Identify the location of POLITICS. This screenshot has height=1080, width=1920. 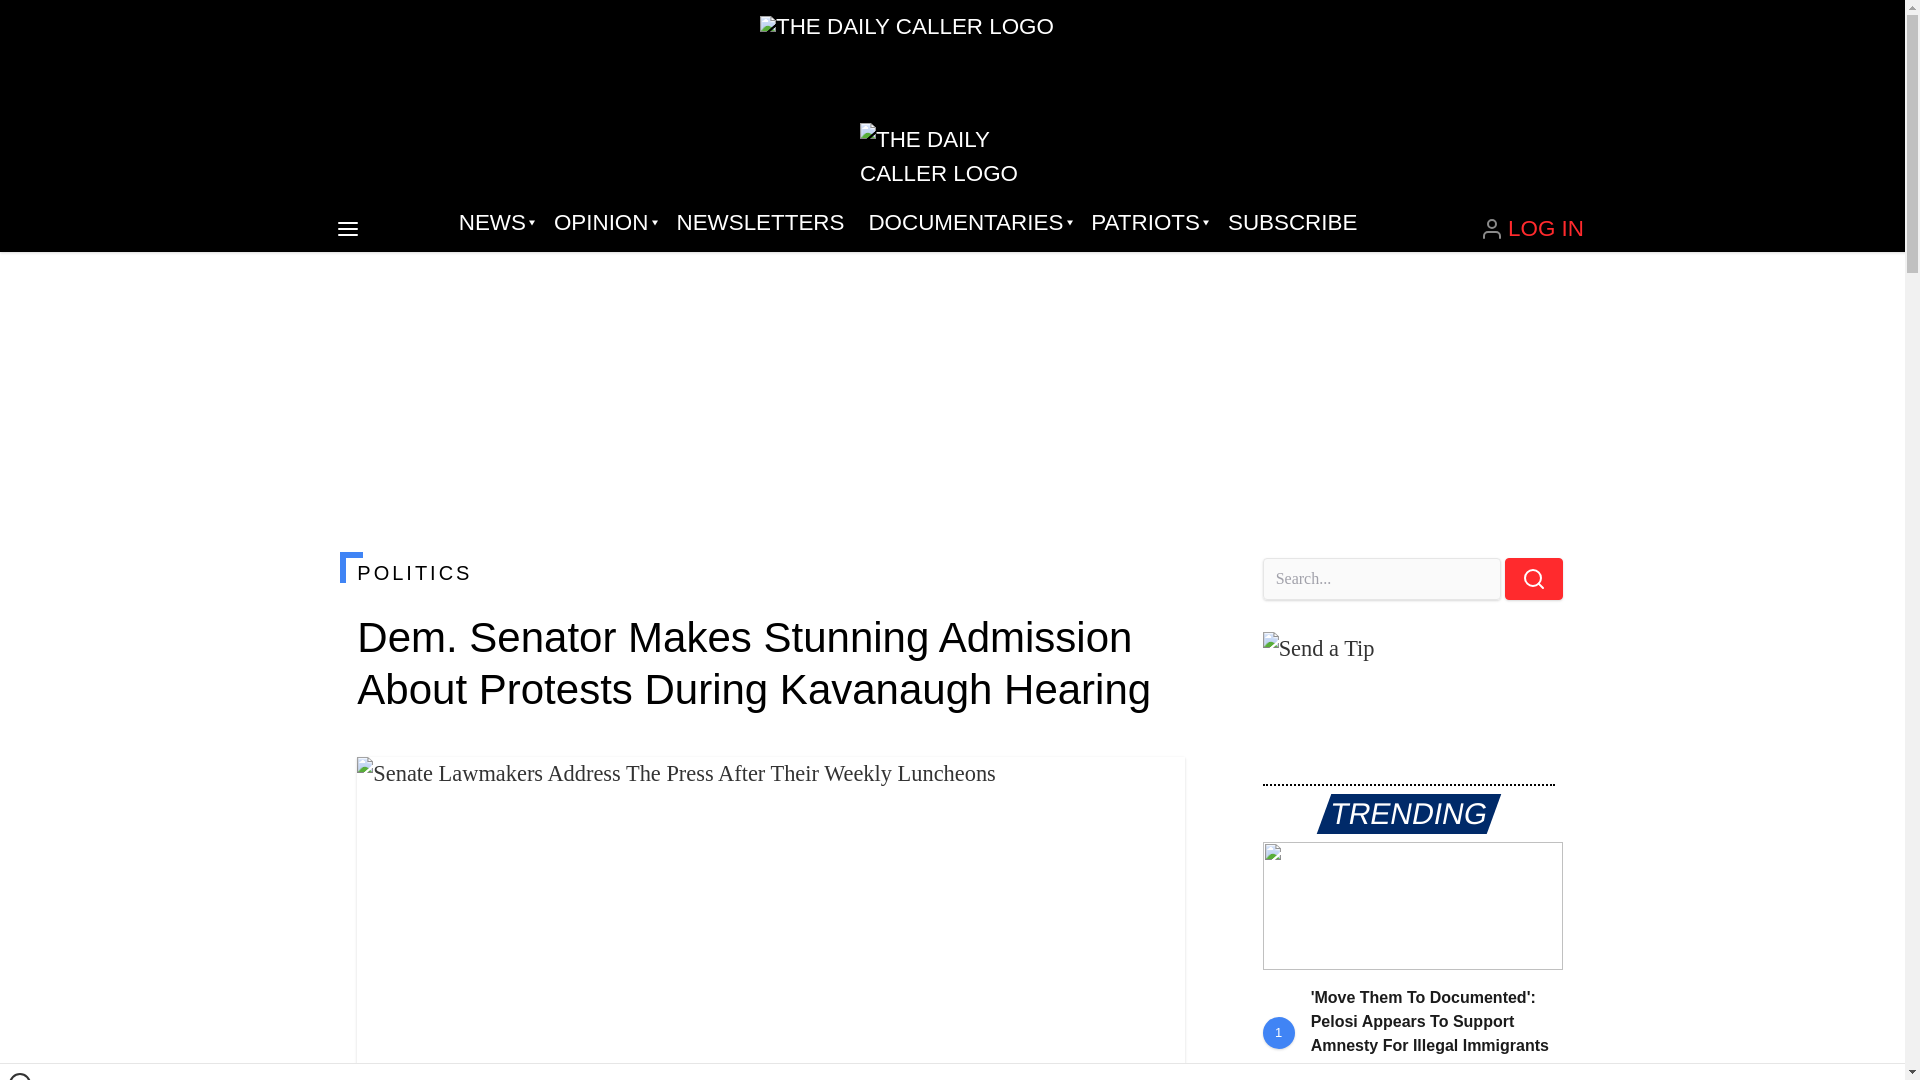
(770, 572).